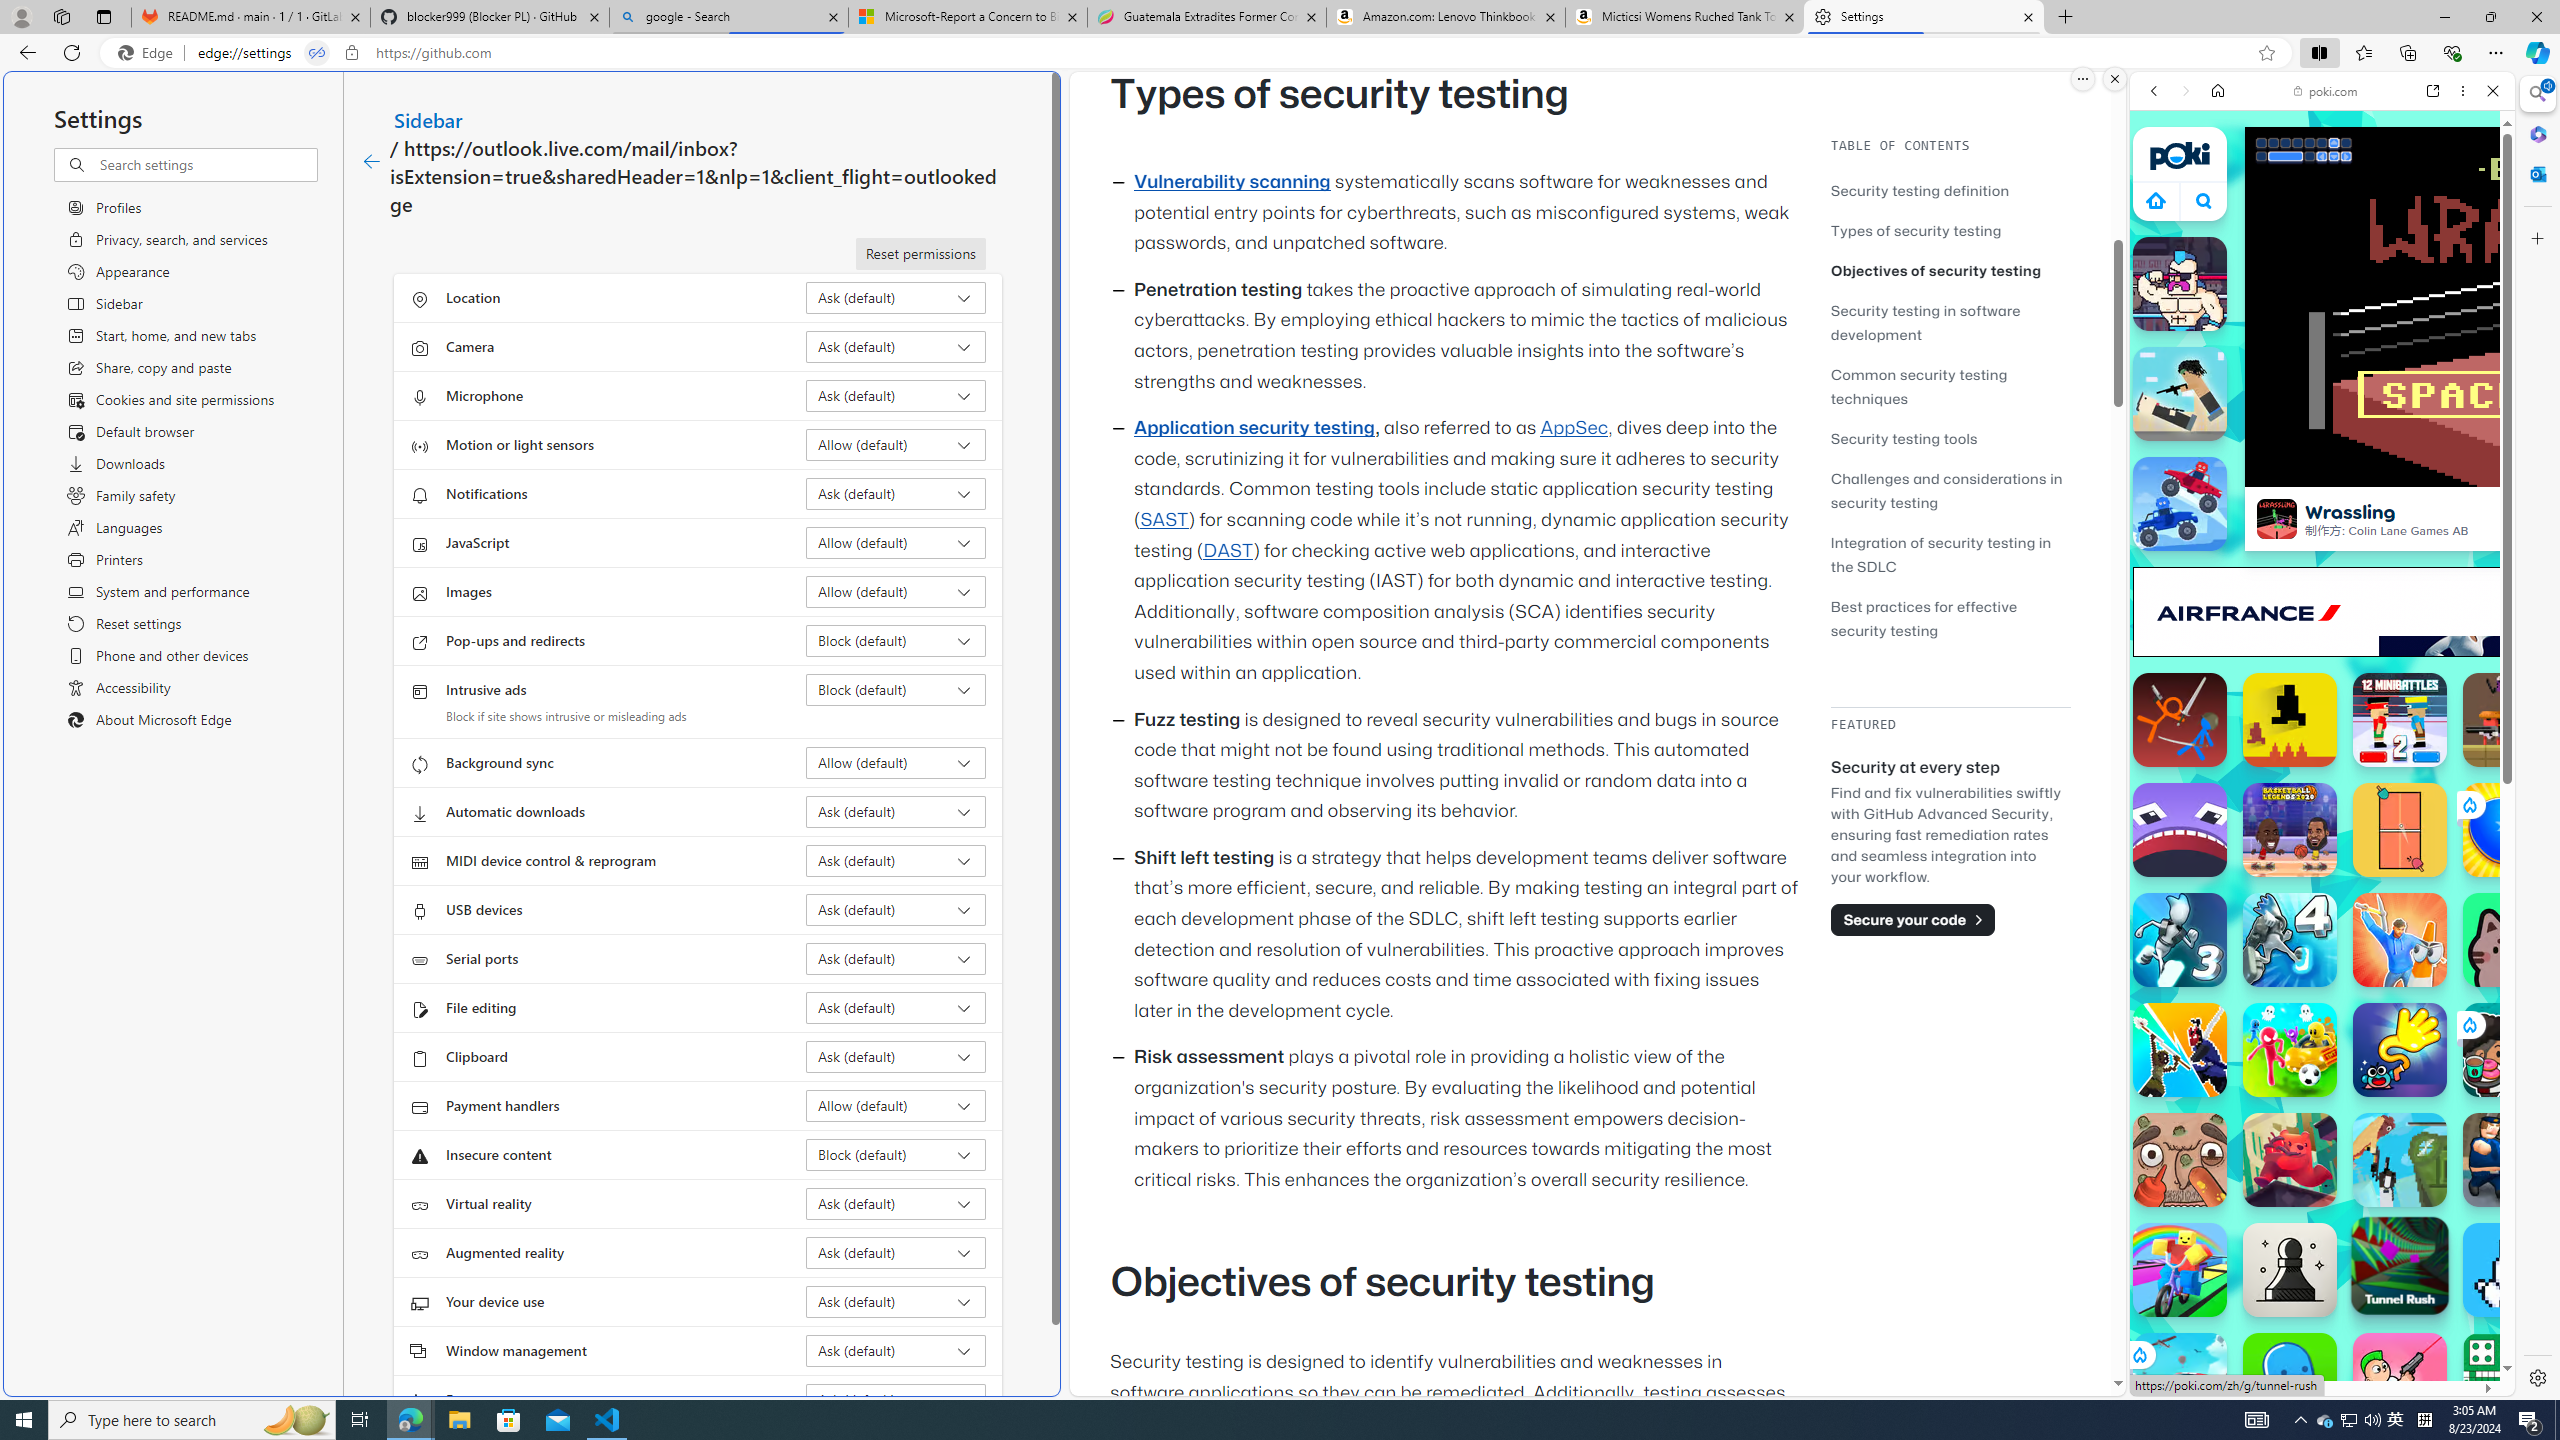 This screenshot has width=2560, height=1440. What do you see at coordinates (2290, 1270) in the screenshot?
I see `Classic Chess Classic Chess` at bounding box center [2290, 1270].